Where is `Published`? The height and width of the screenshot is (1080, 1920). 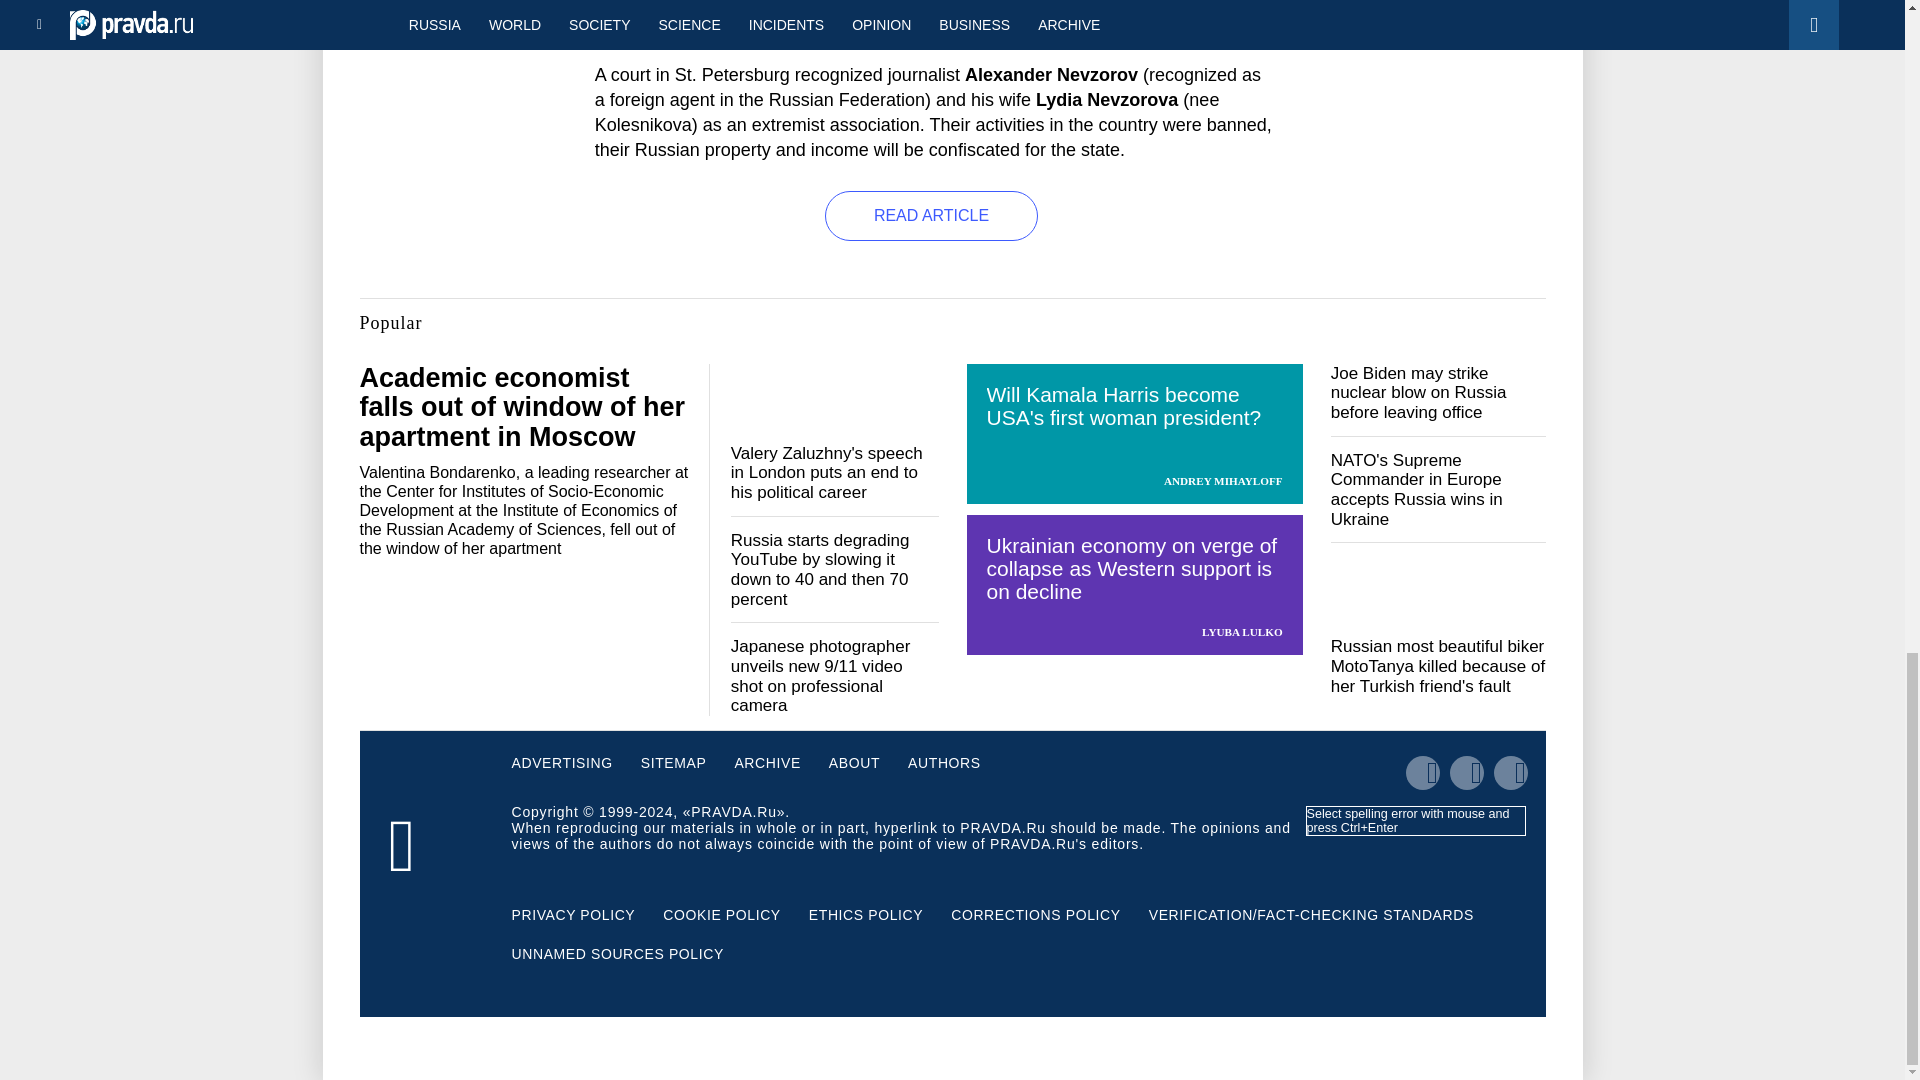
Published is located at coordinates (642, 7).